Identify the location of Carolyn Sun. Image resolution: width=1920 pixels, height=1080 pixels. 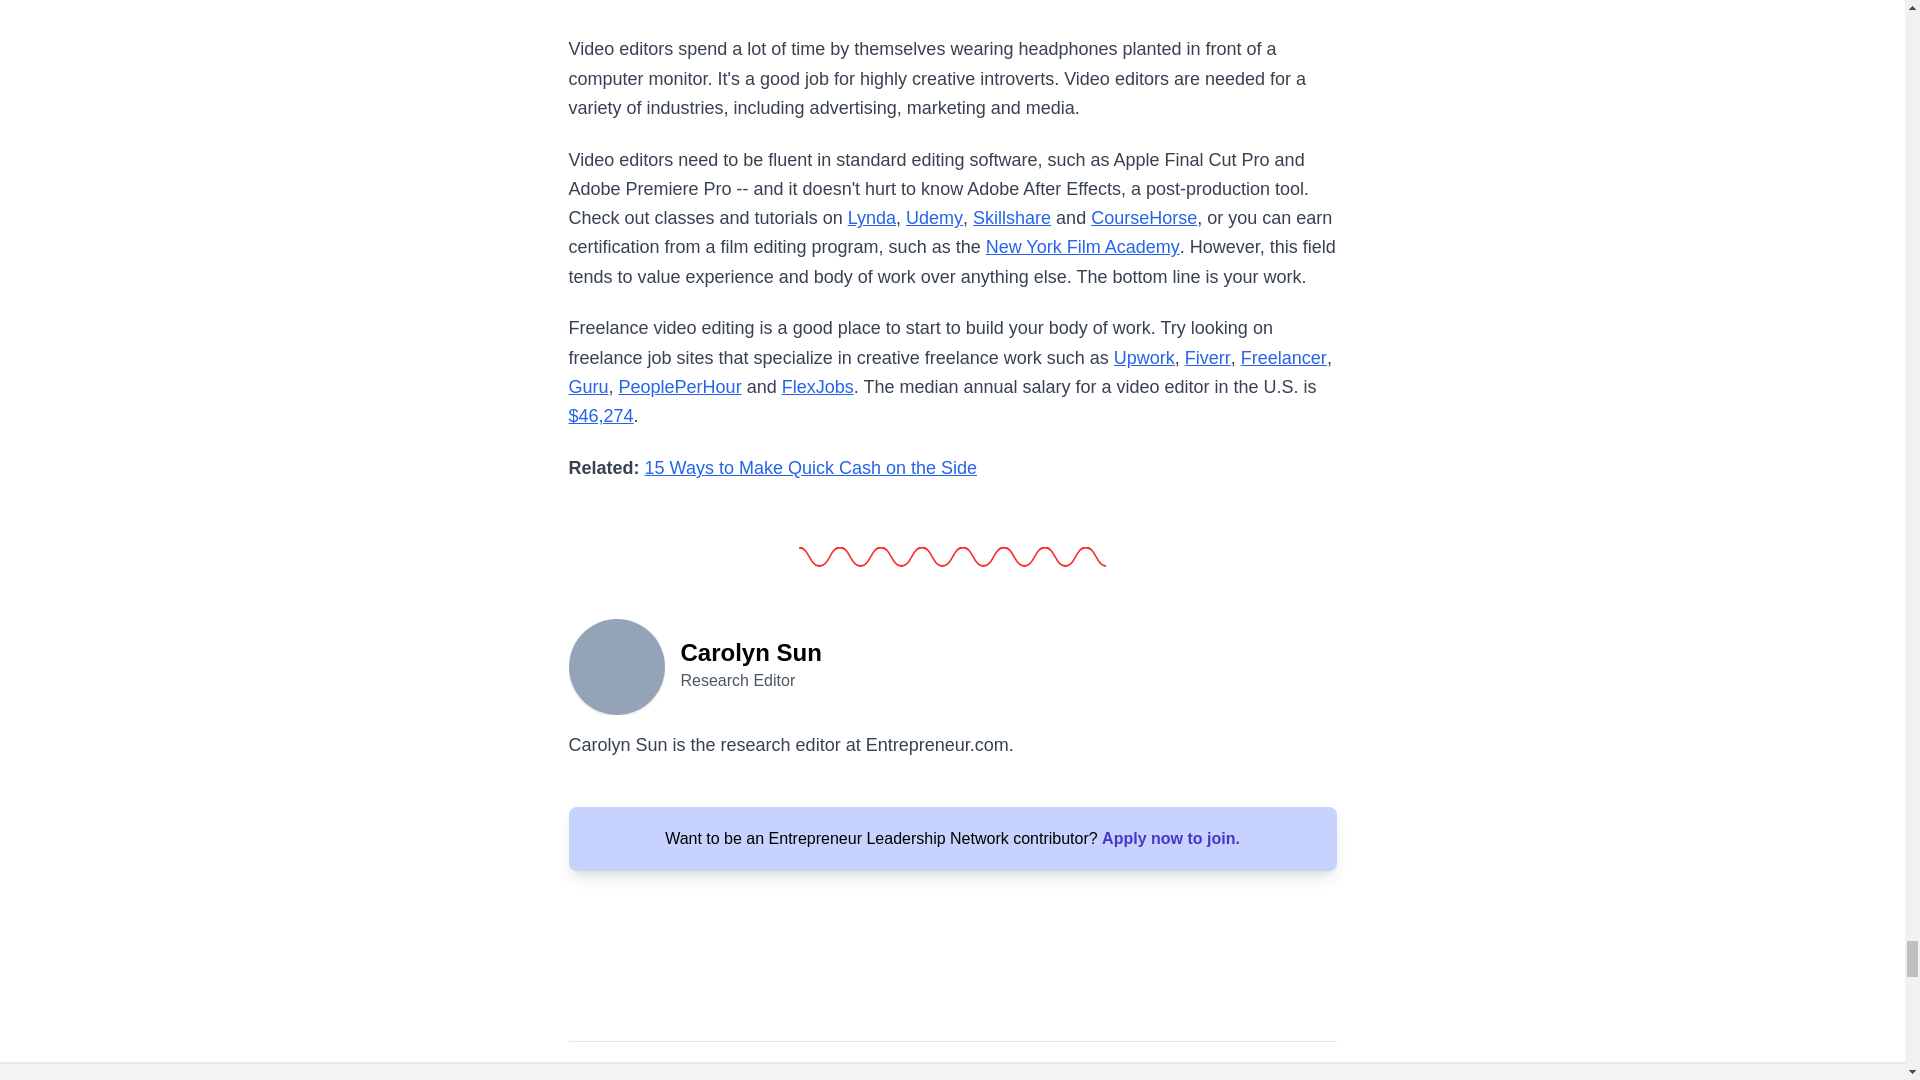
(616, 664).